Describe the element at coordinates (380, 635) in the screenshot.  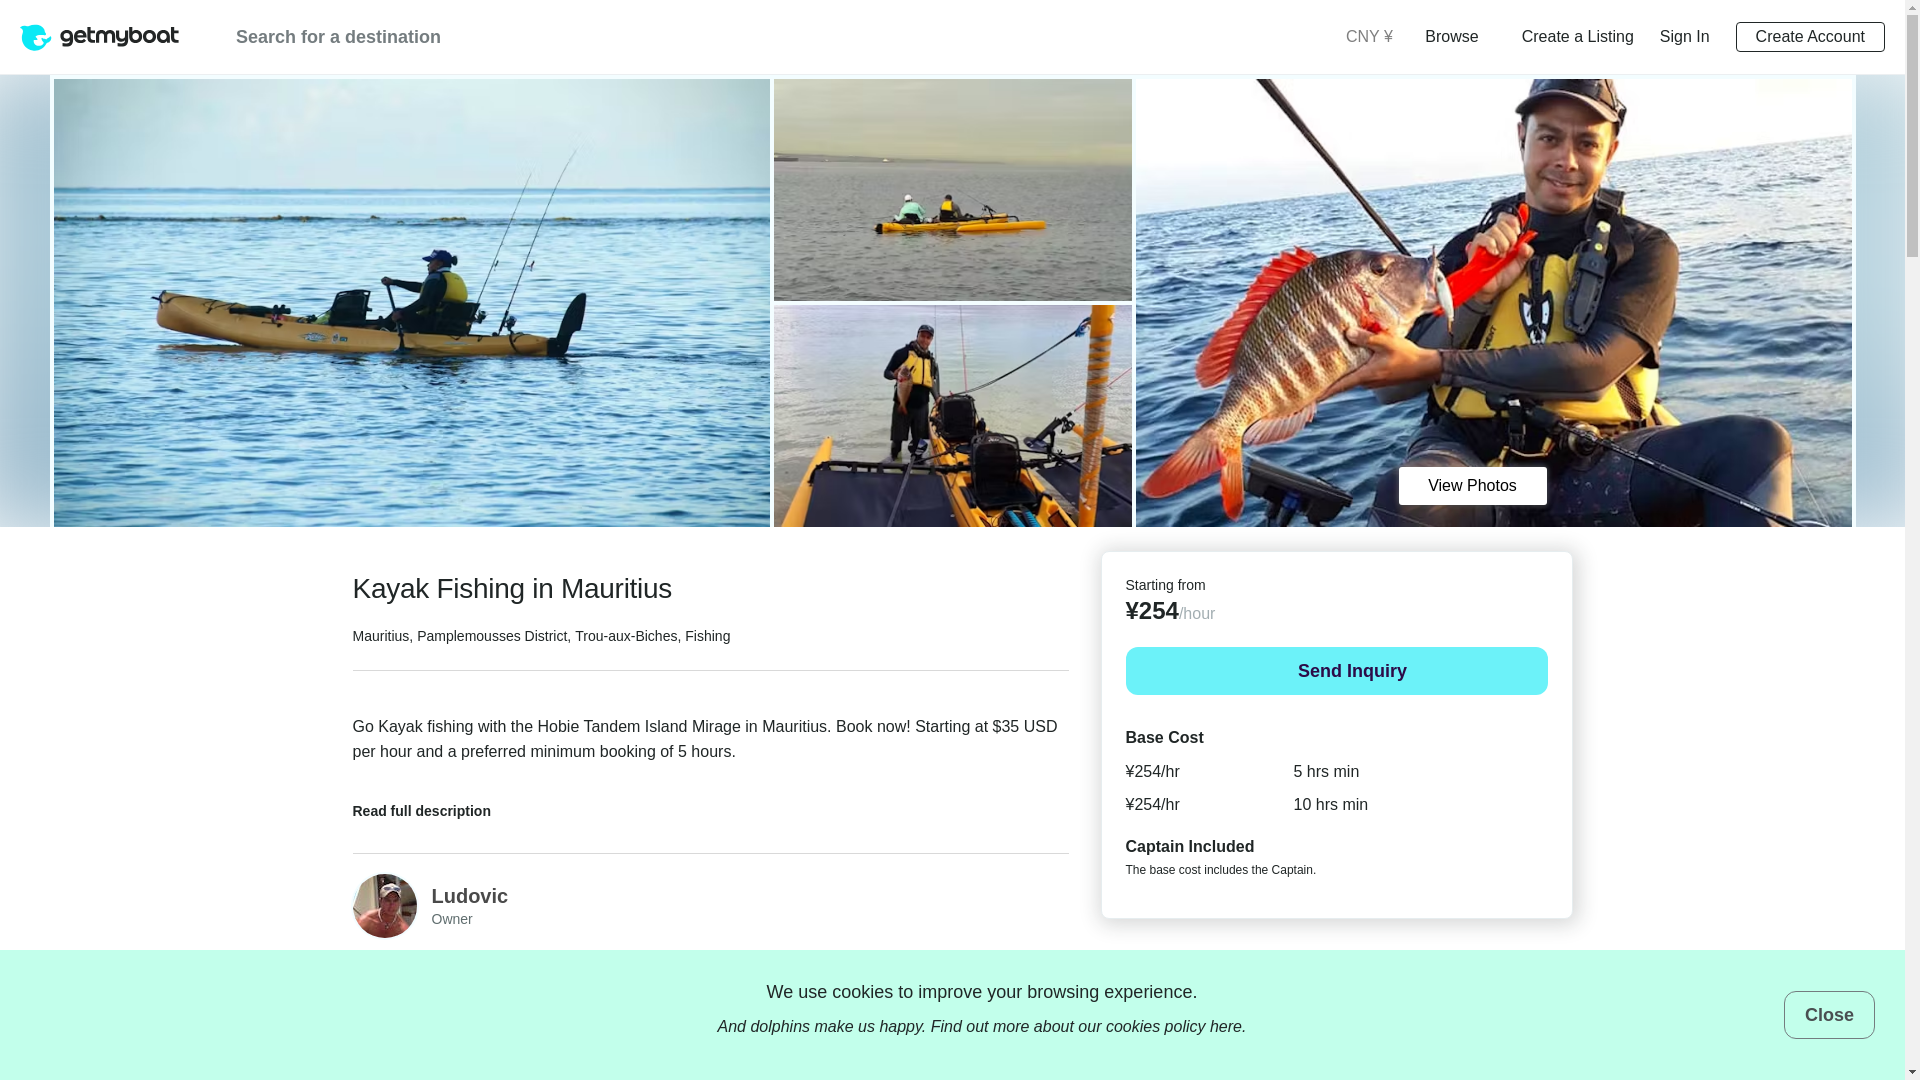
I see `Mauritius` at that location.